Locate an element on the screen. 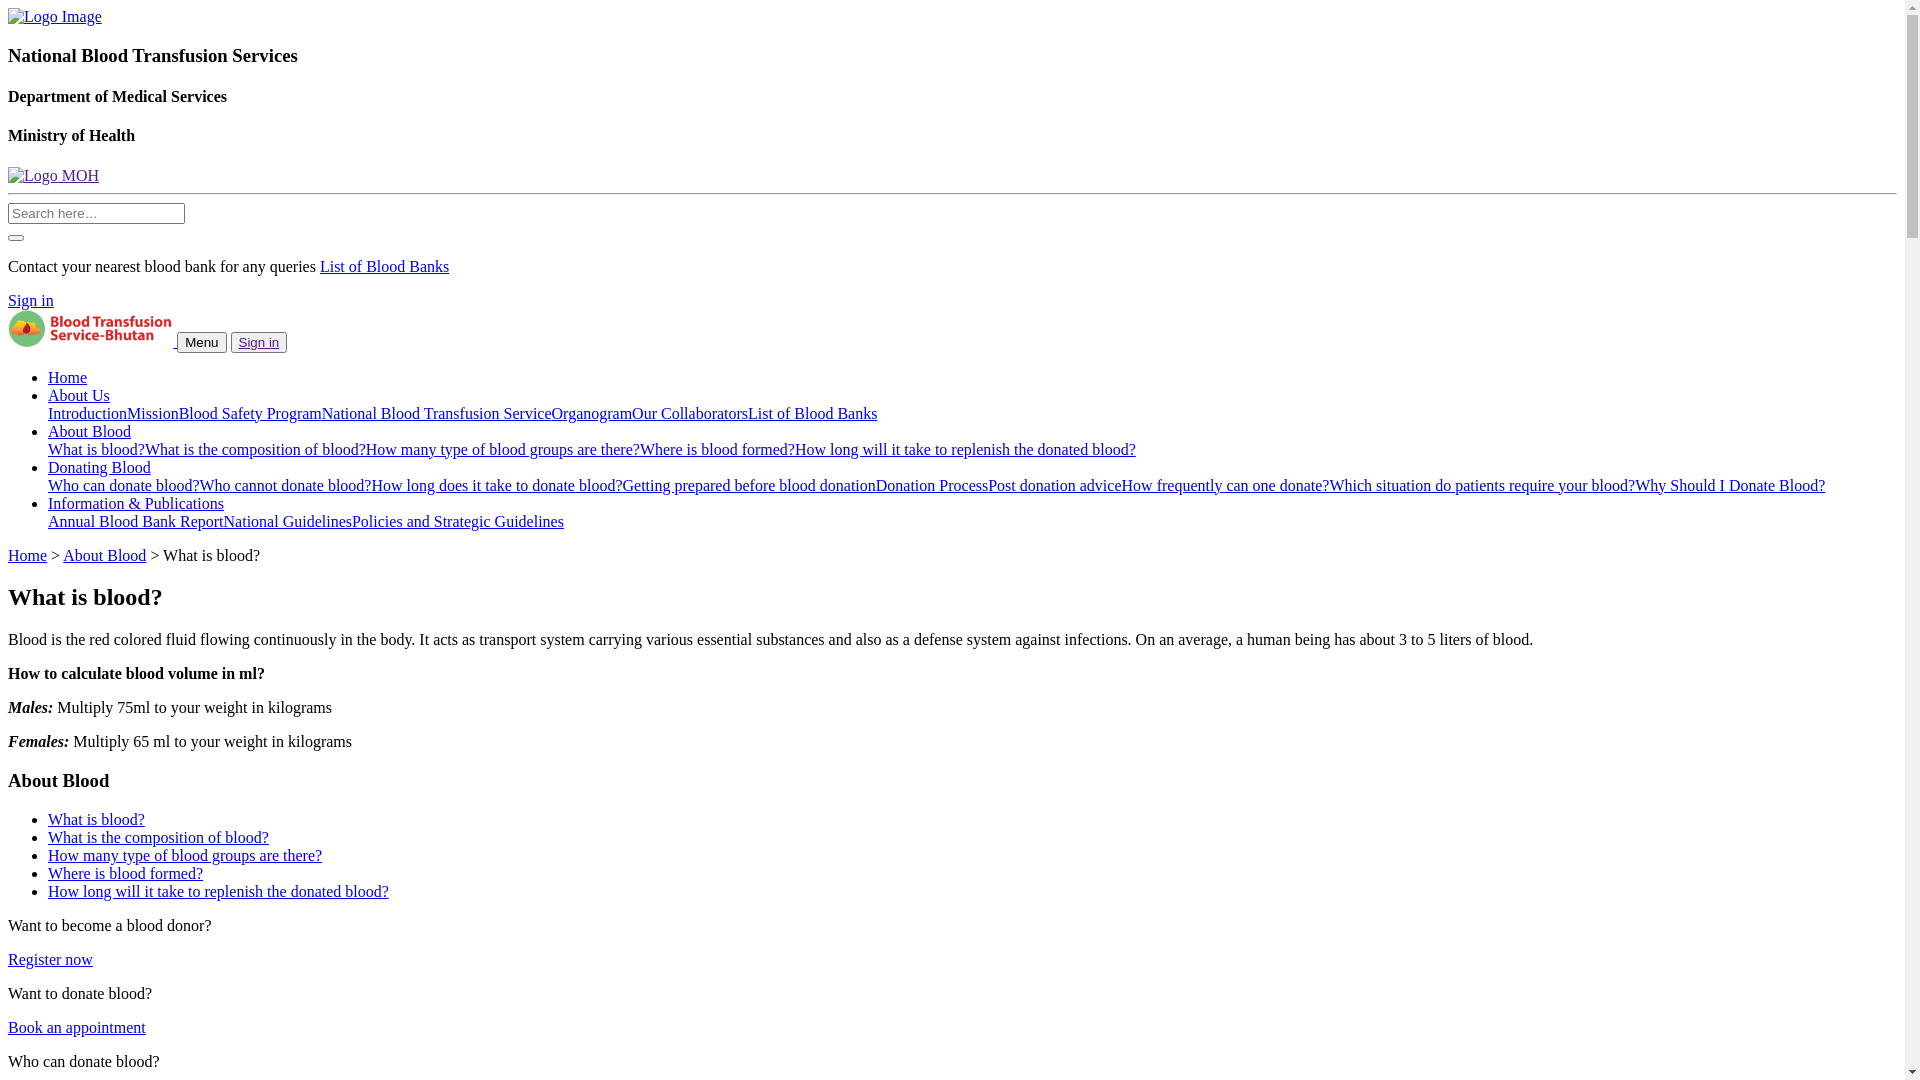 The height and width of the screenshot is (1080, 1920). Where is blood formed? is located at coordinates (126, 874).